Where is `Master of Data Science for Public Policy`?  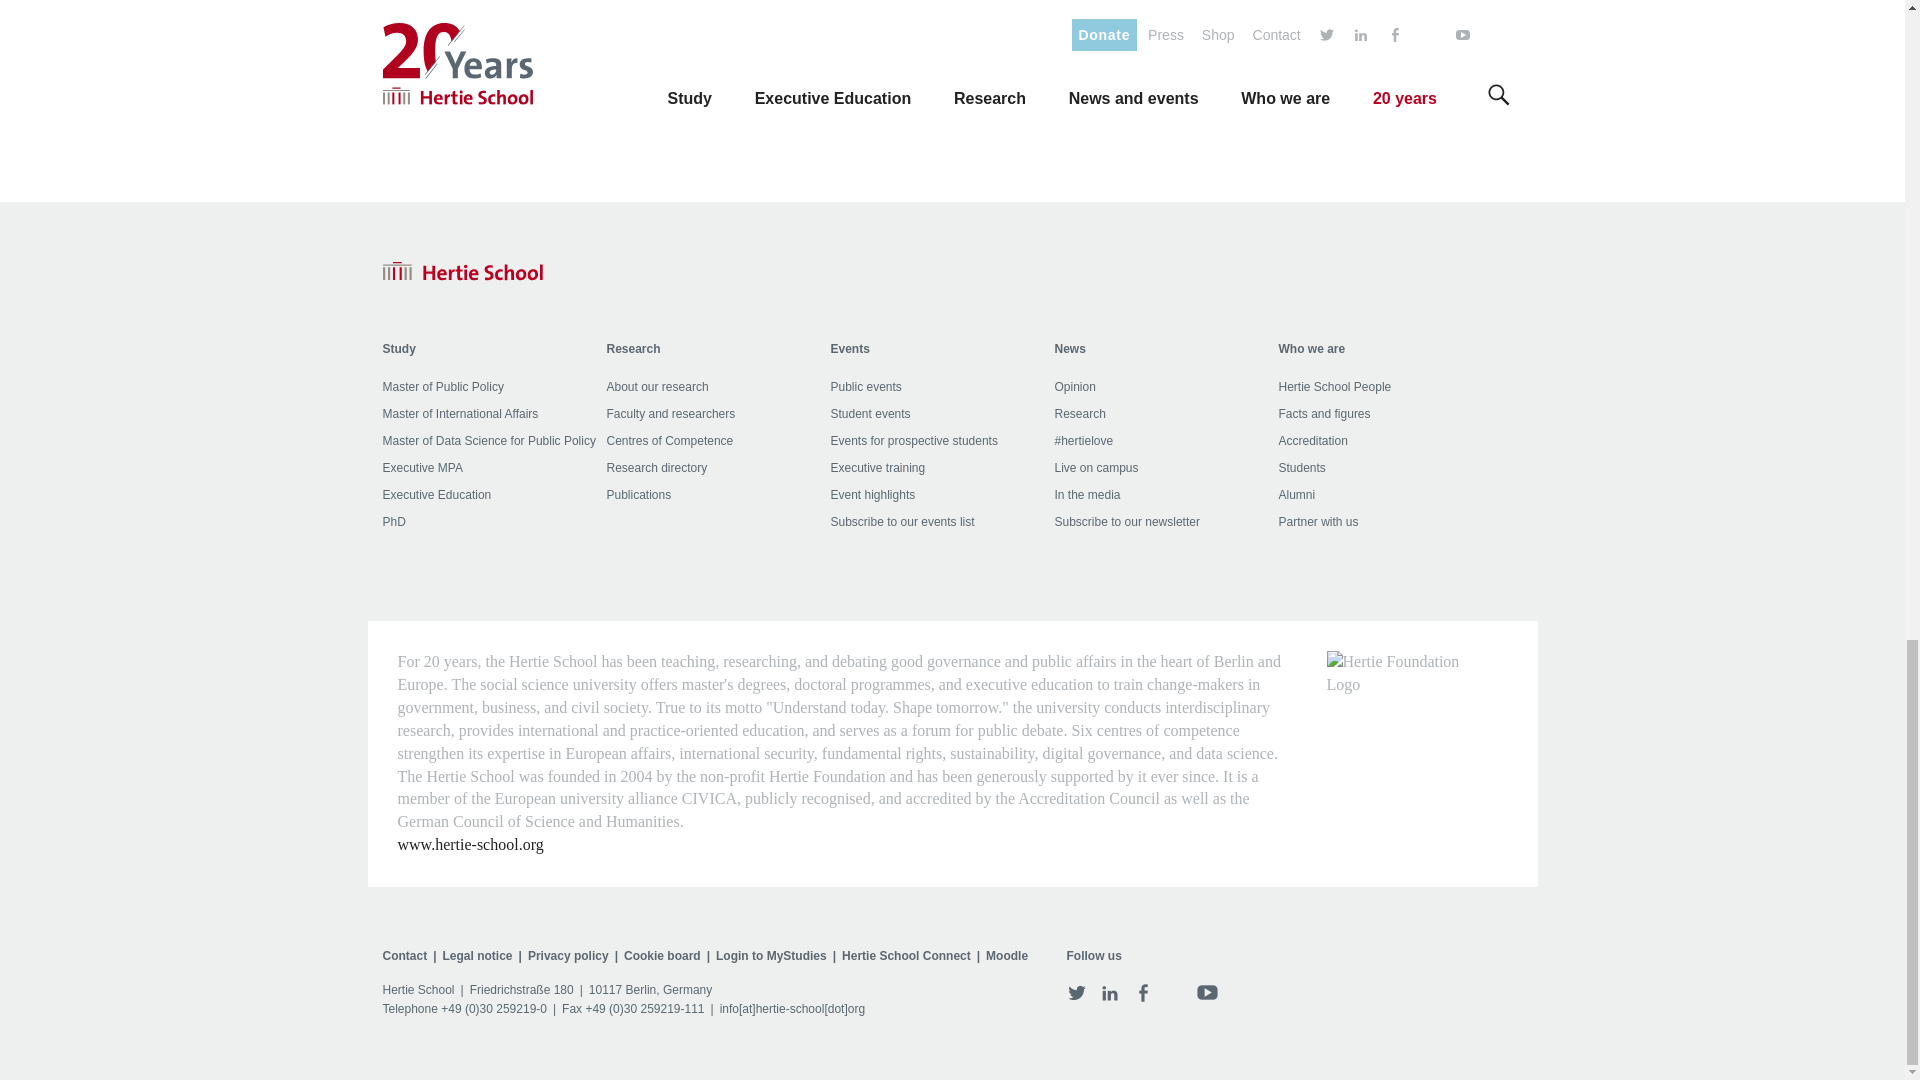 Master of Data Science for Public Policy is located at coordinates (488, 441).